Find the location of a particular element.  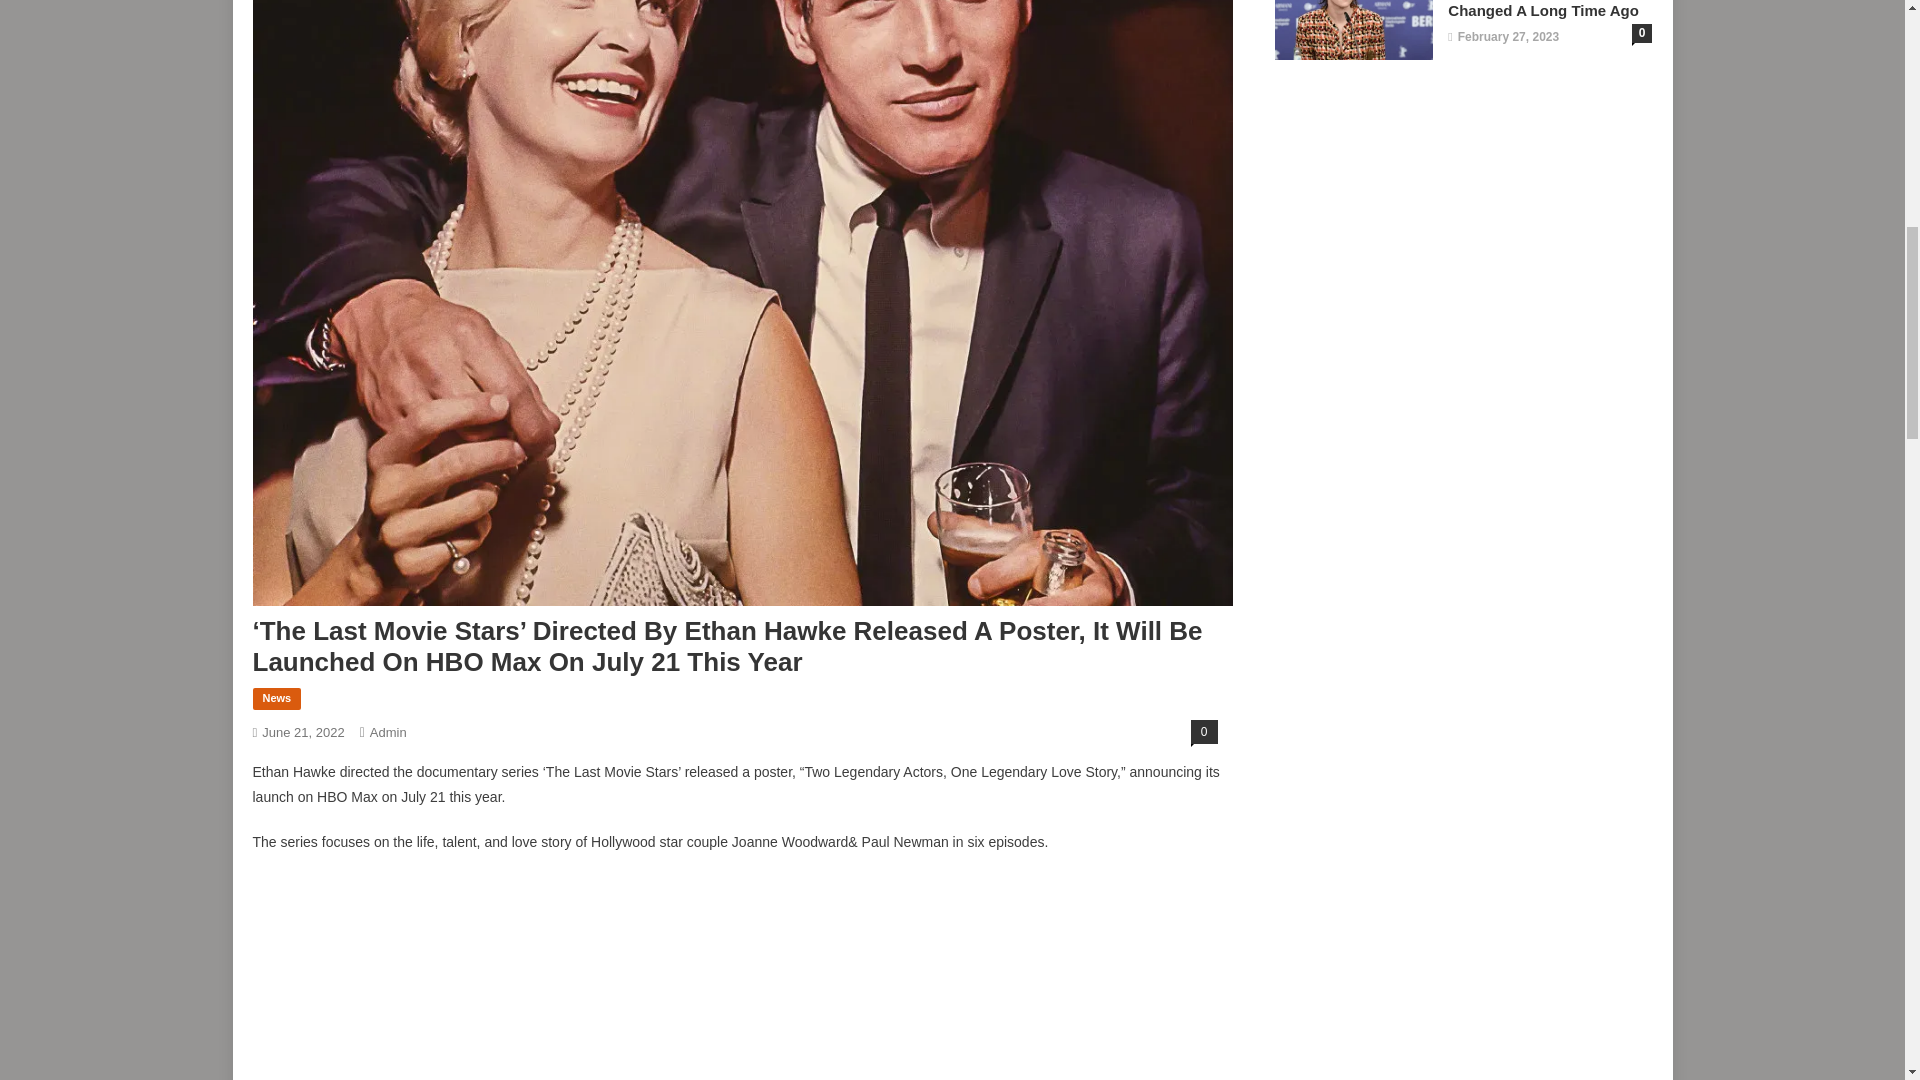

June 21, 2022 is located at coordinates (302, 732).